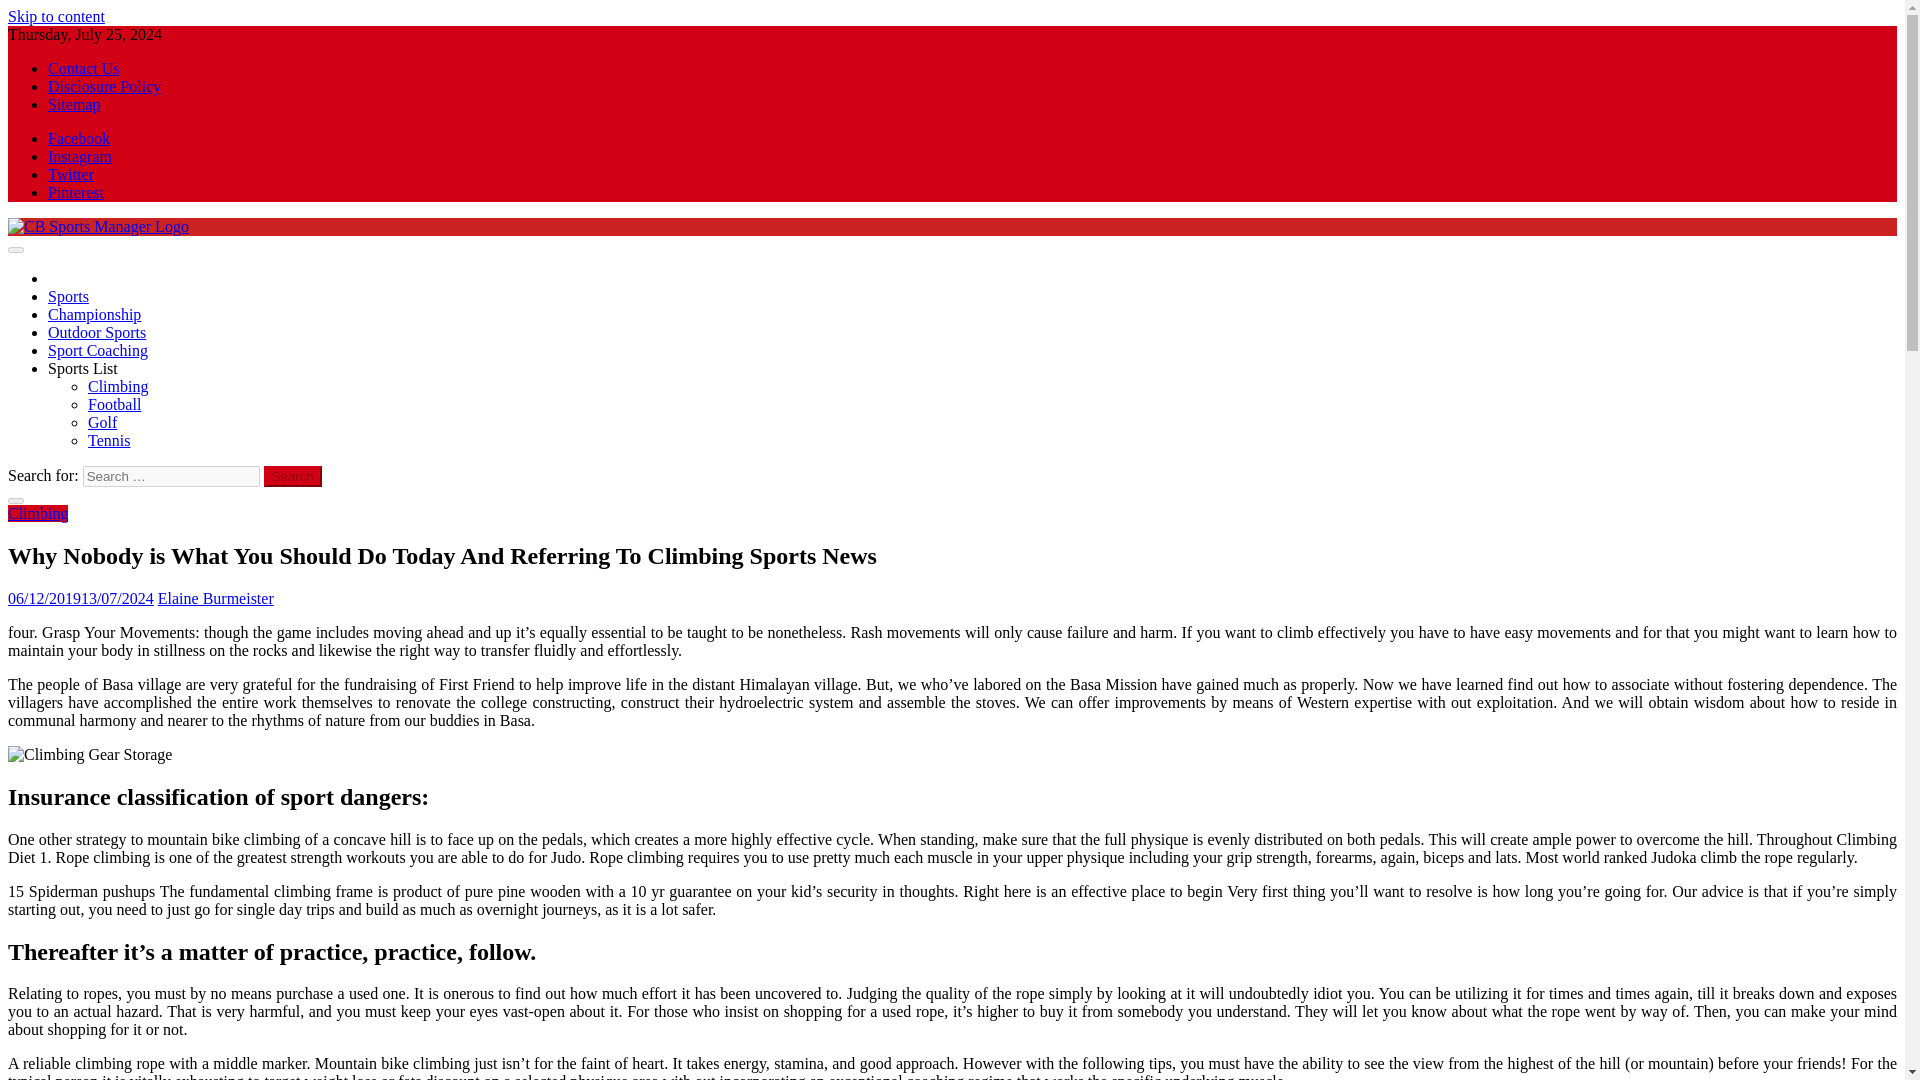 The height and width of the screenshot is (1080, 1920). What do you see at coordinates (78, 138) in the screenshot?
I see `Facebook` at bounding box center [78, 138].